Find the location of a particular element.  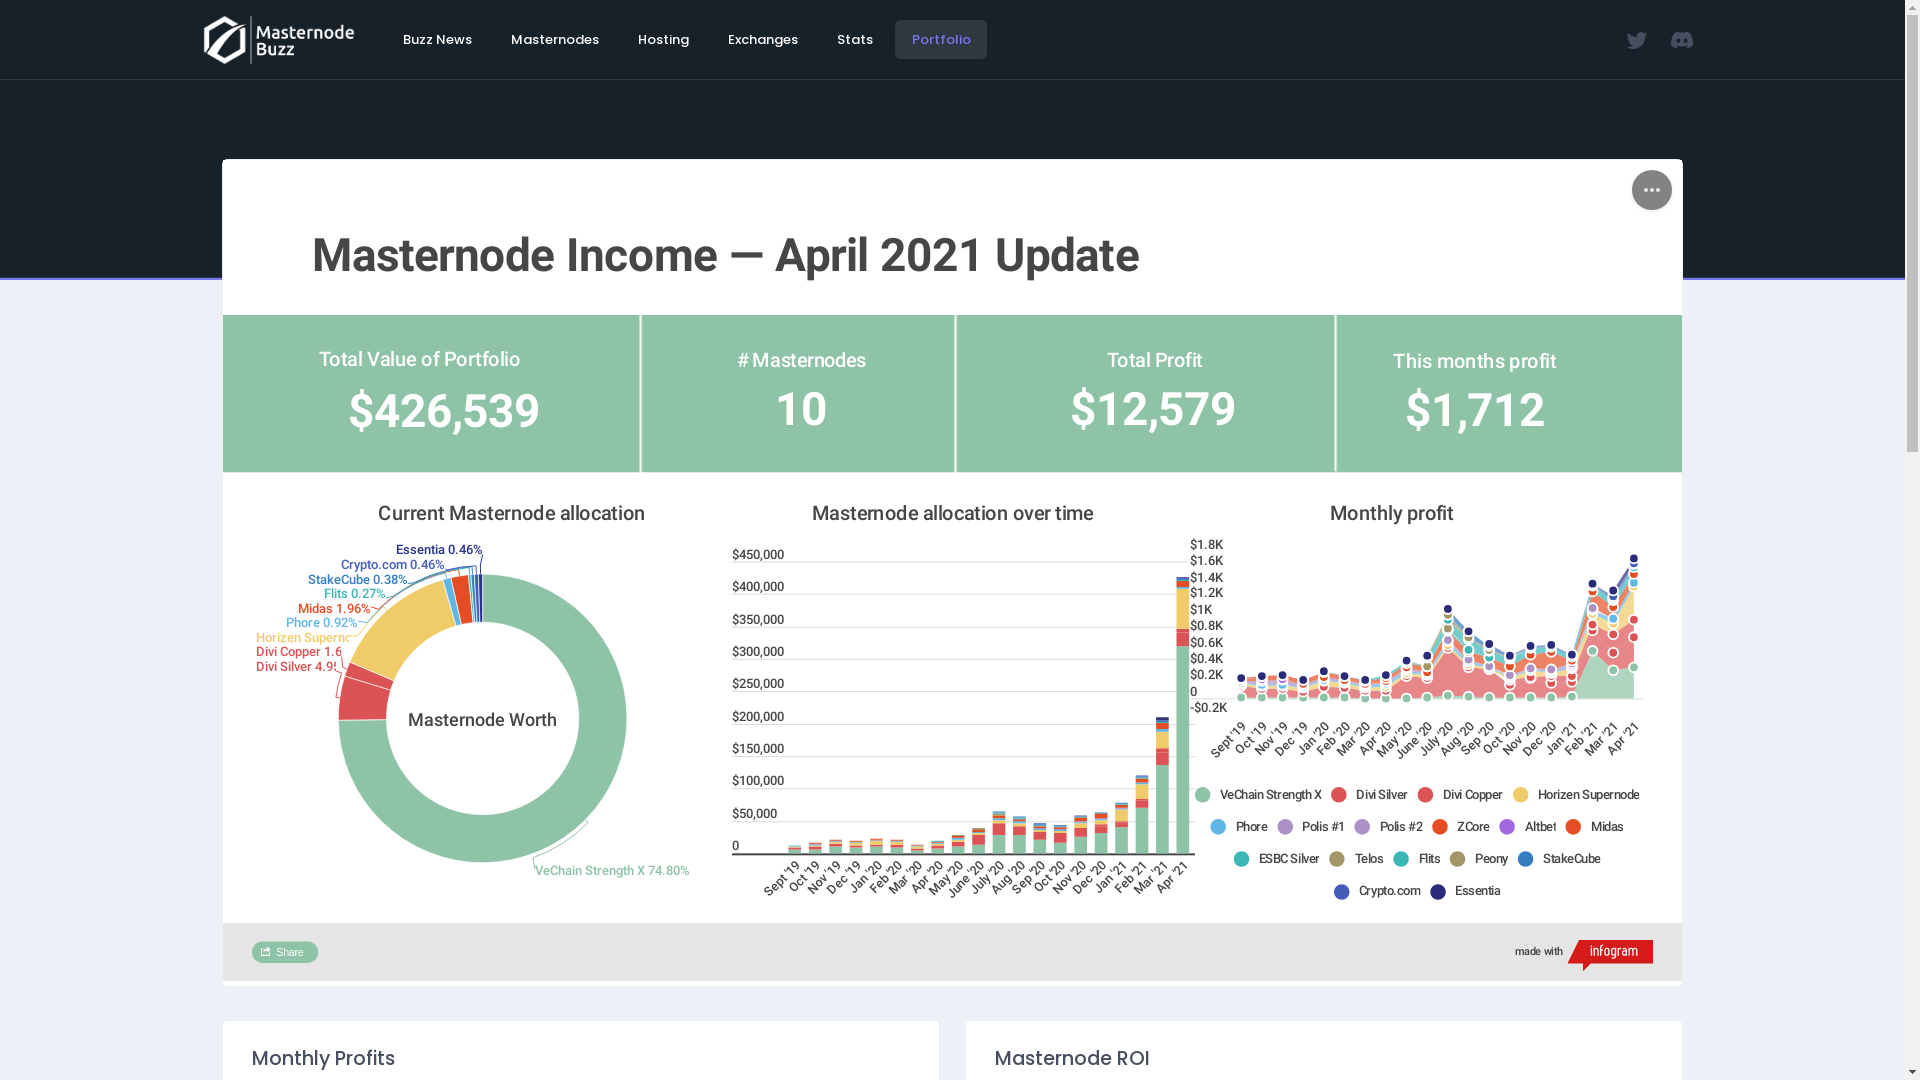

Stats is located at coordinates (854, 40).